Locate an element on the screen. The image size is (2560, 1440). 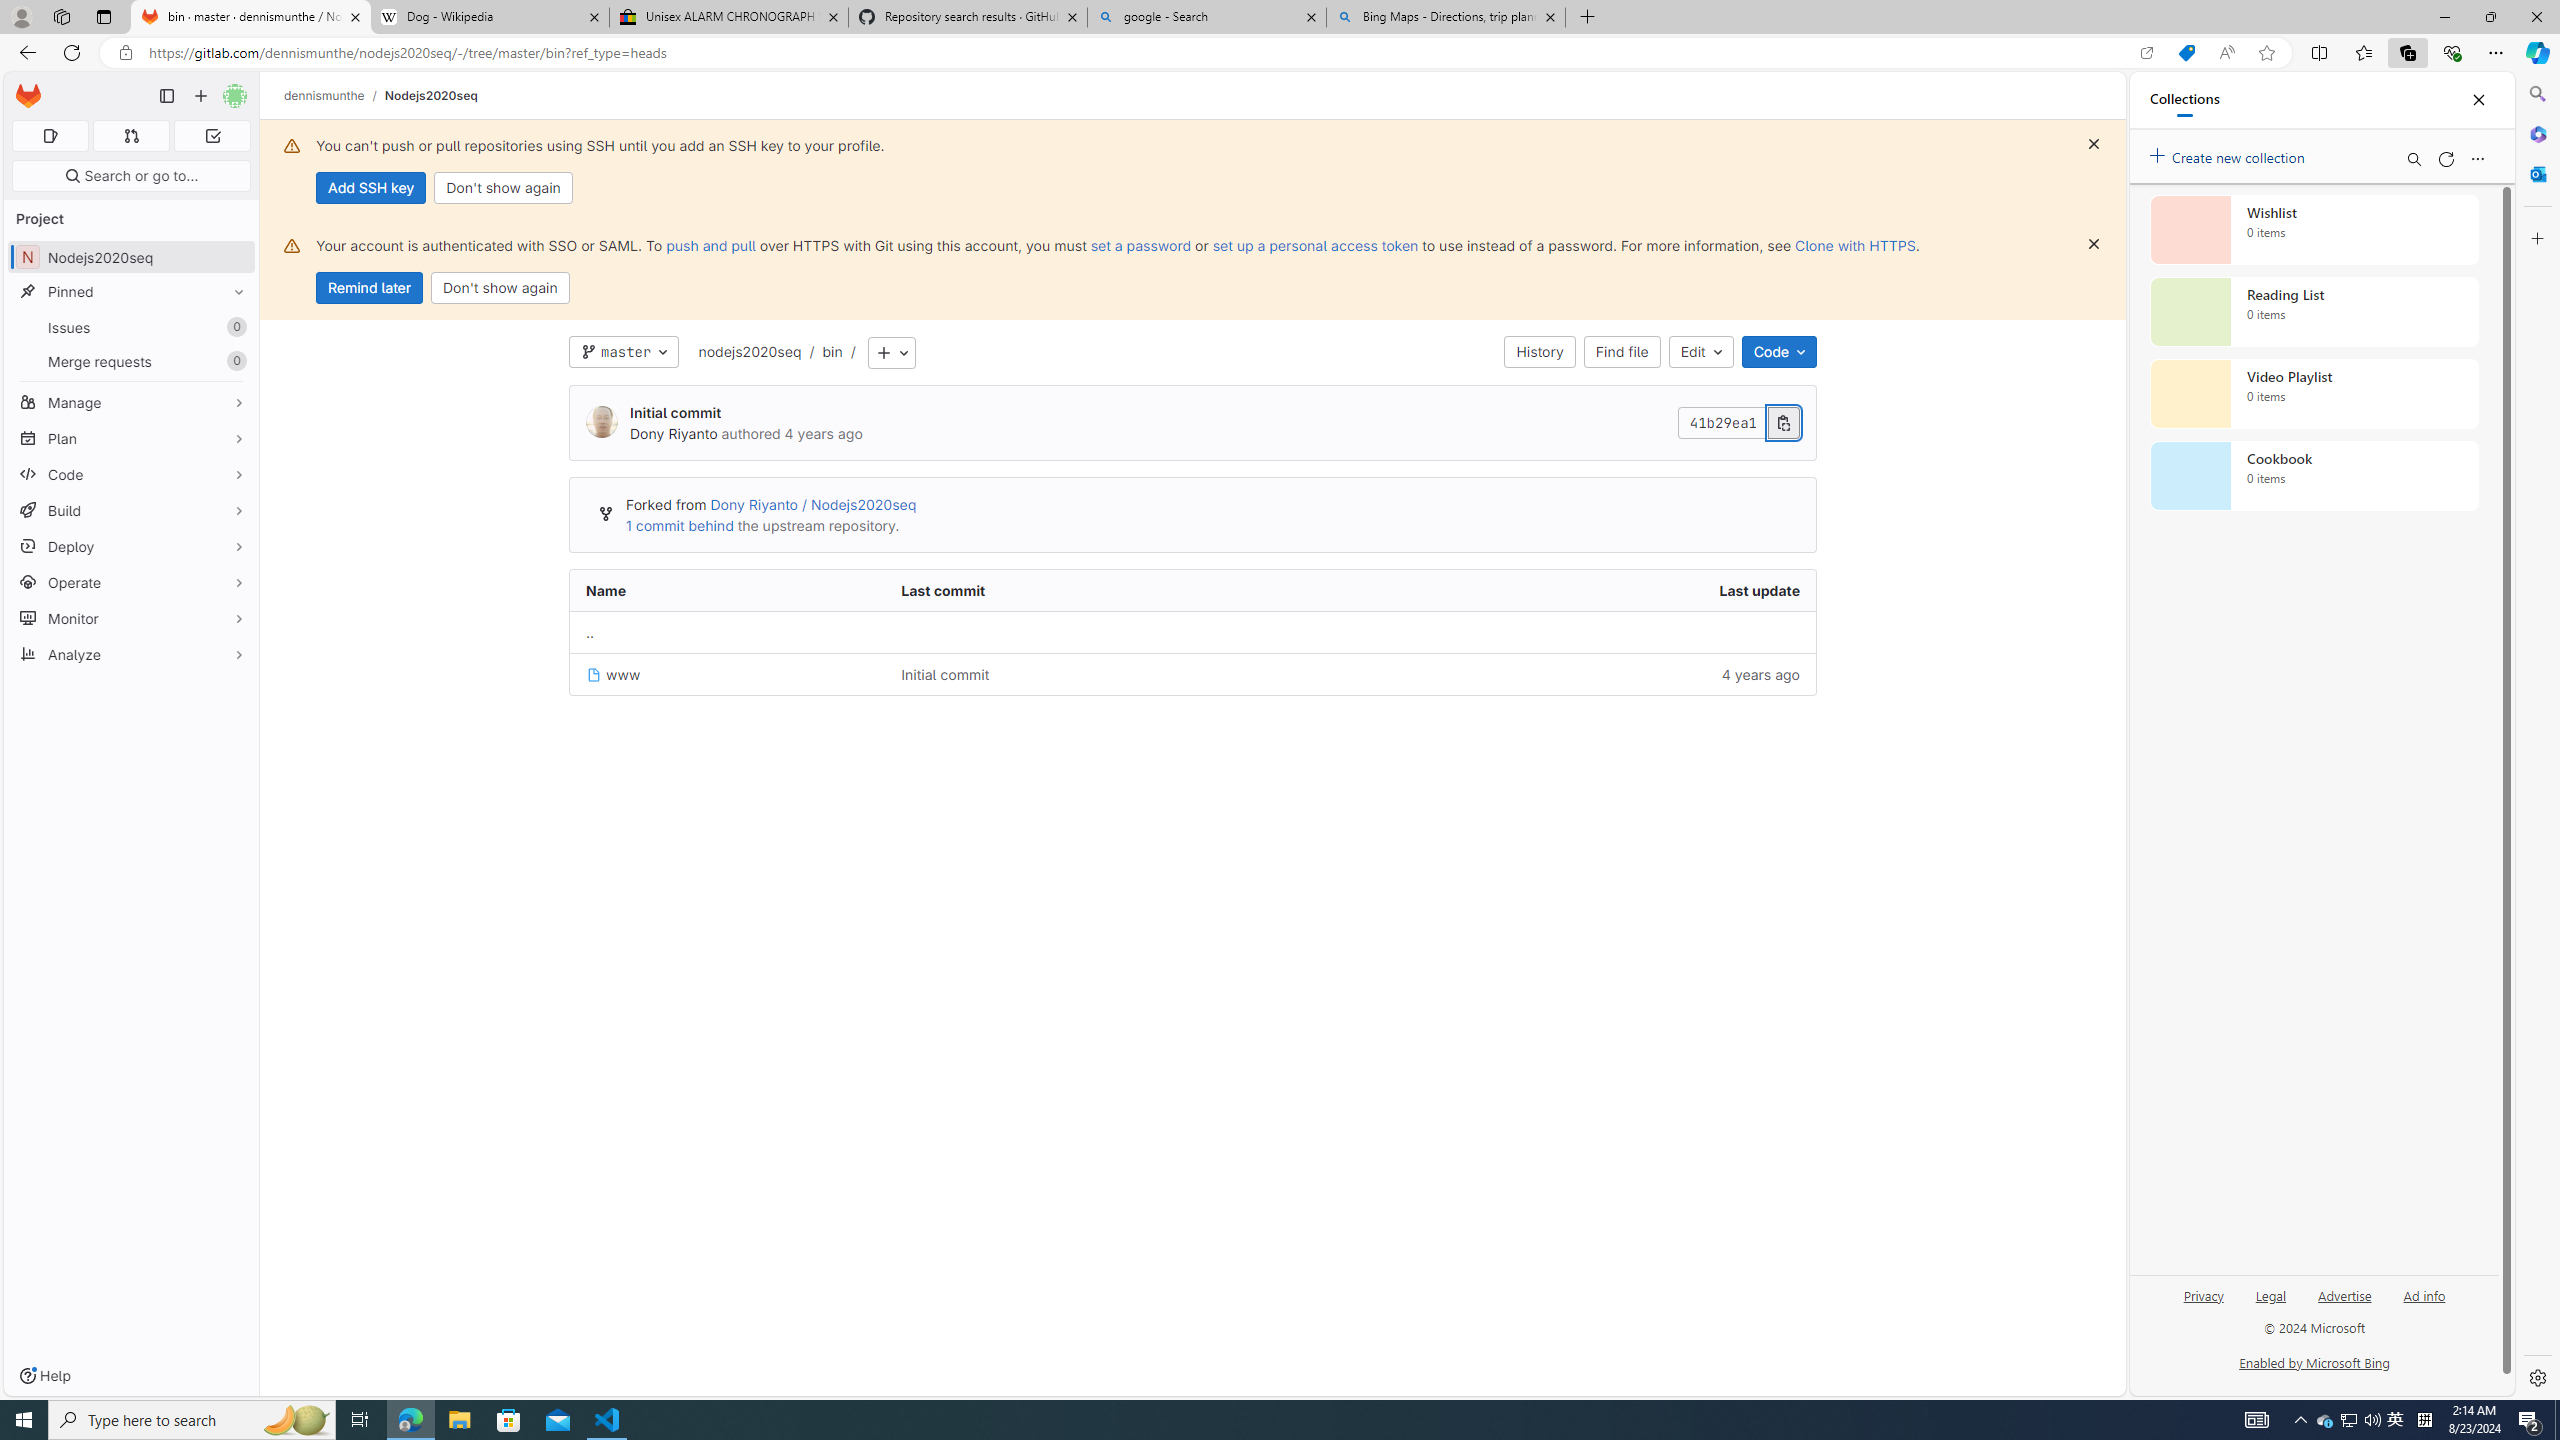
N Nodejs2020seq is located at coordinates (132, 256).